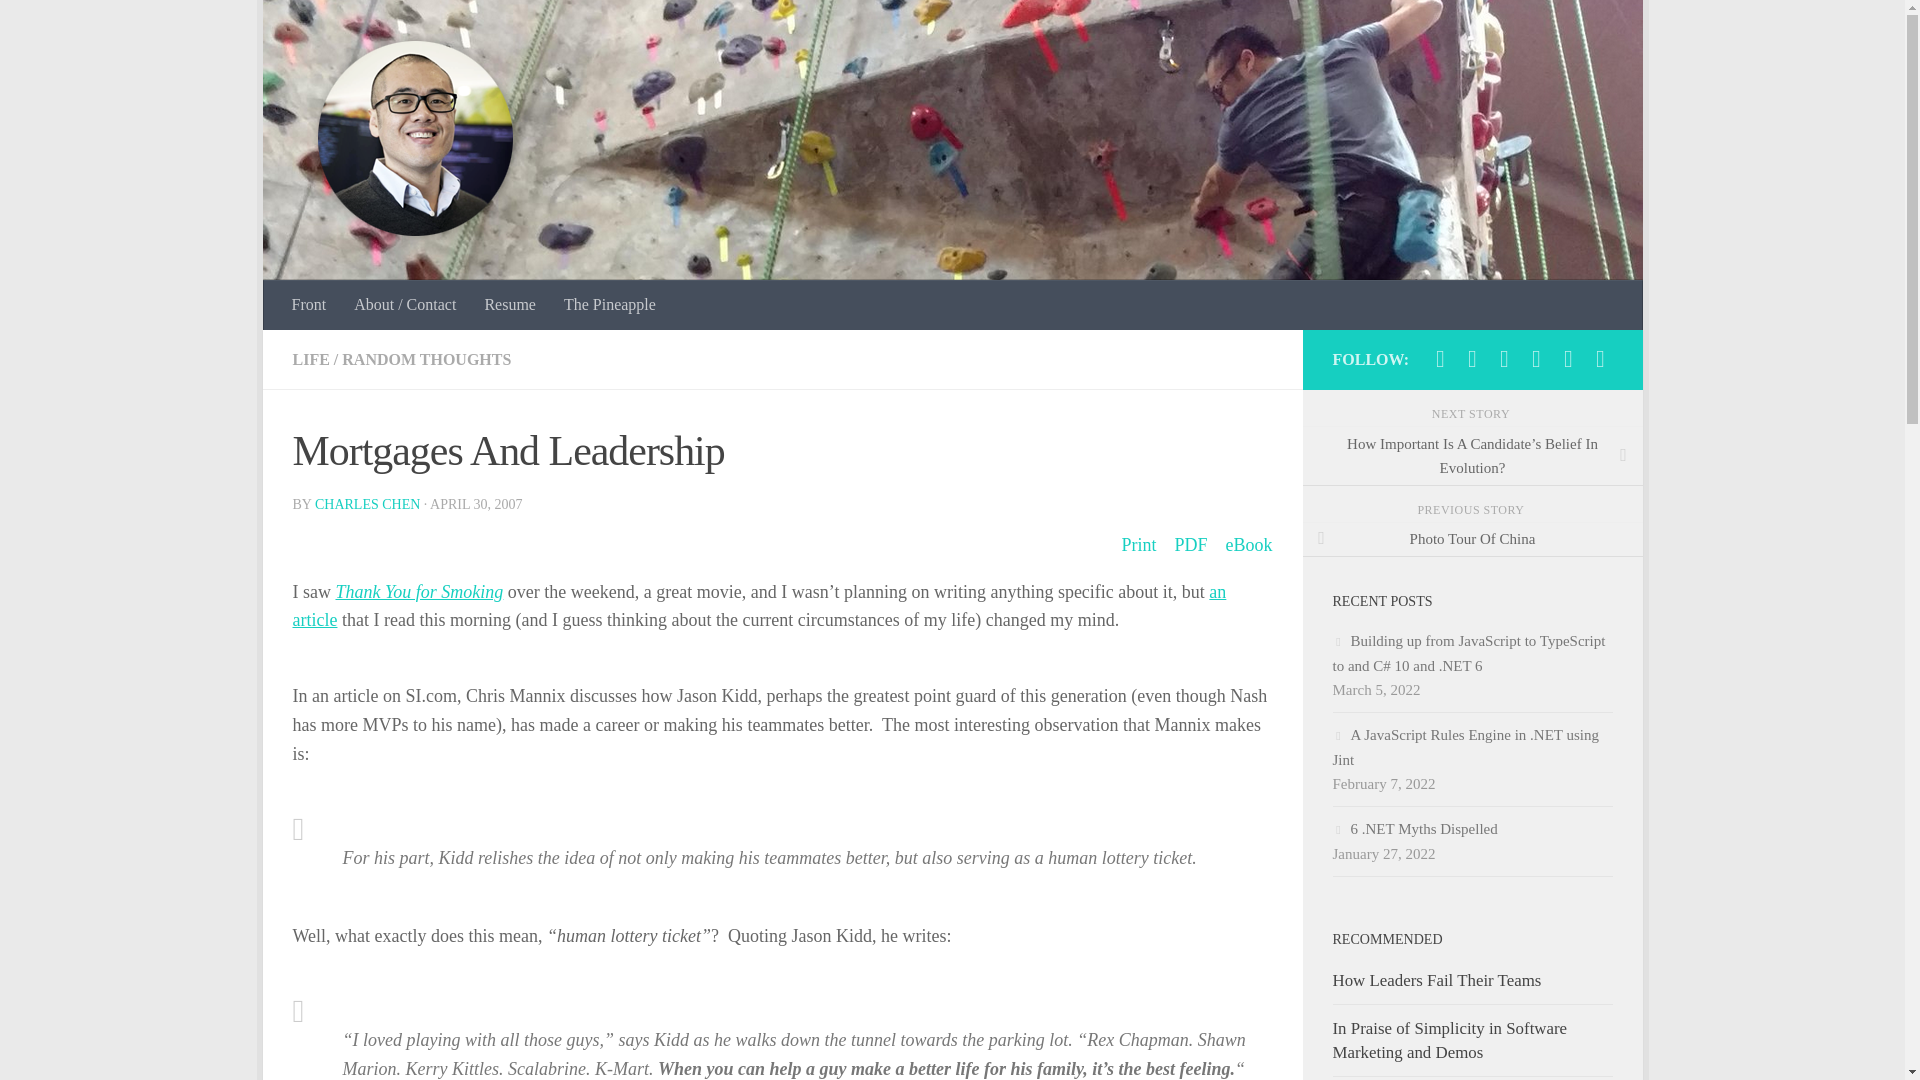 The image size is (1920, 1080). I want to click on The Pineapple, so click(610, 304).